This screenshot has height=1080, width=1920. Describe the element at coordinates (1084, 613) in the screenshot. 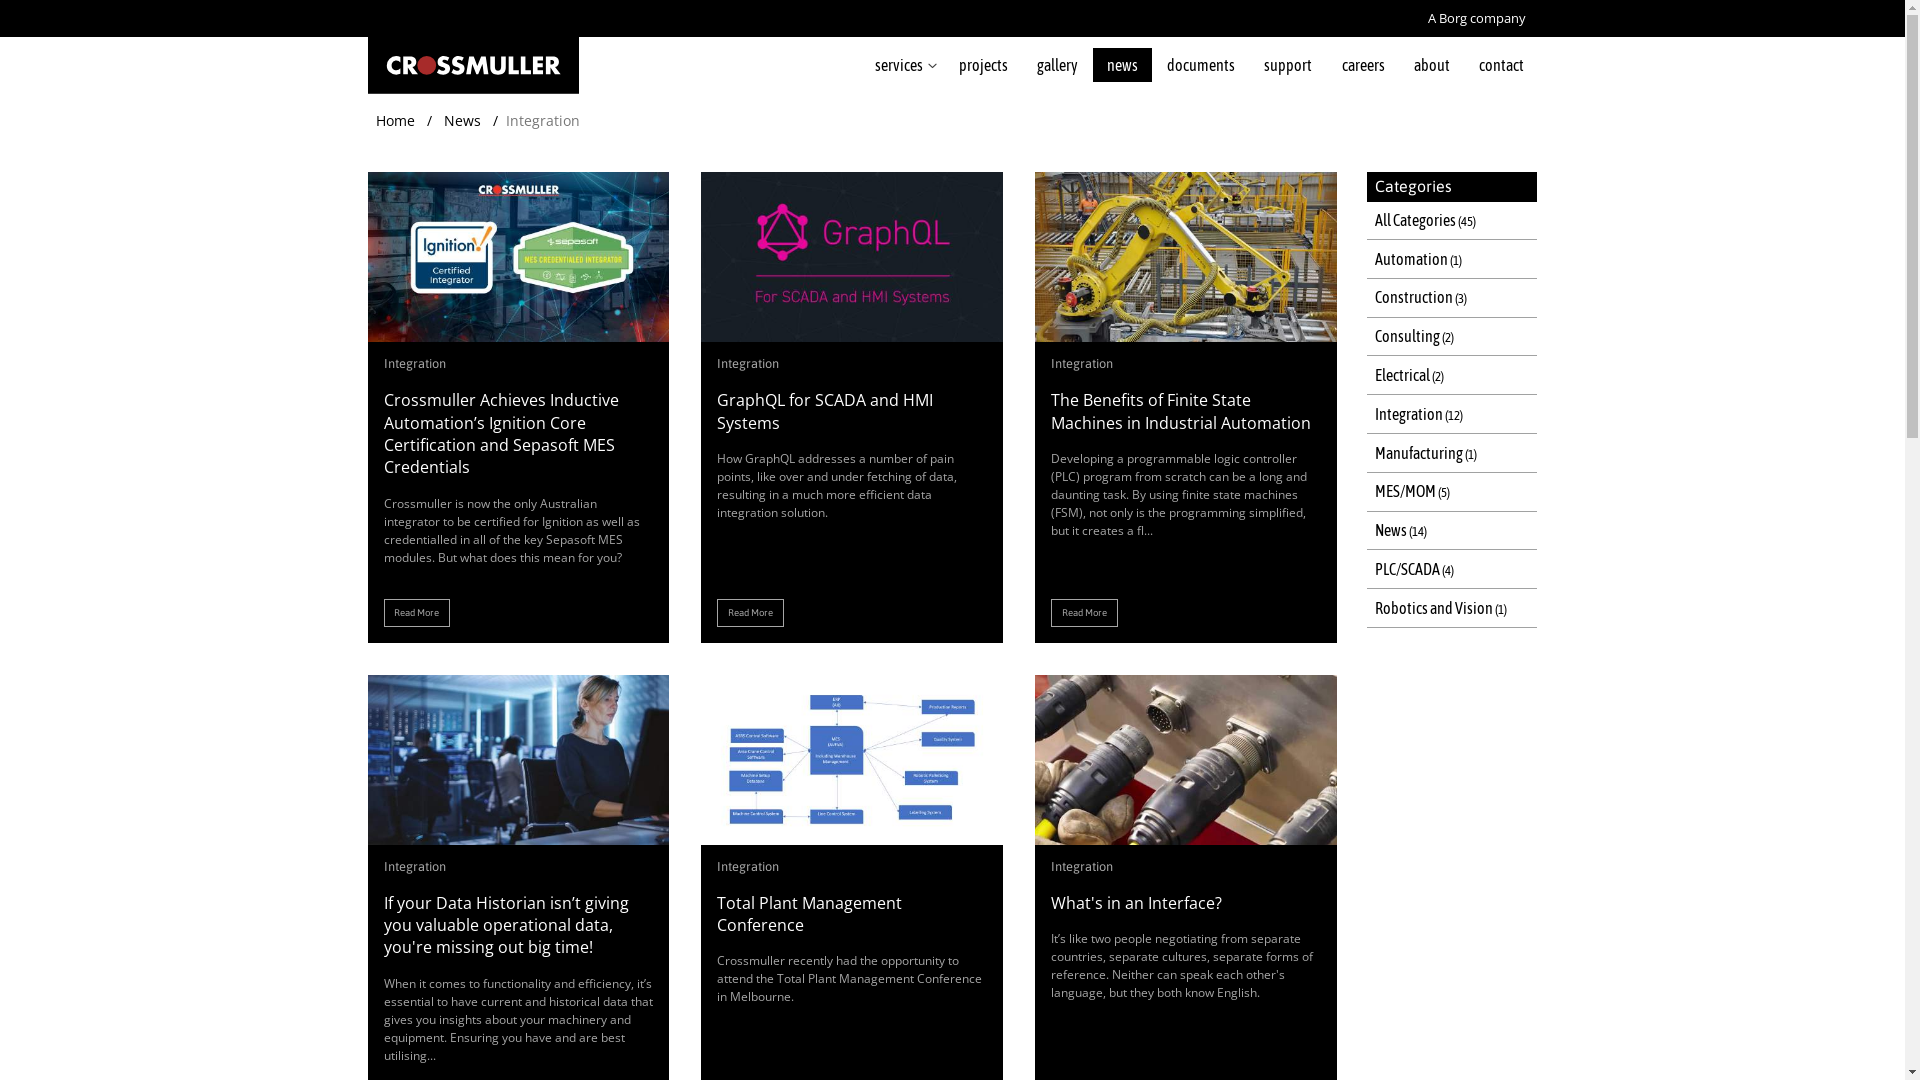

I see `Read More` at that location.